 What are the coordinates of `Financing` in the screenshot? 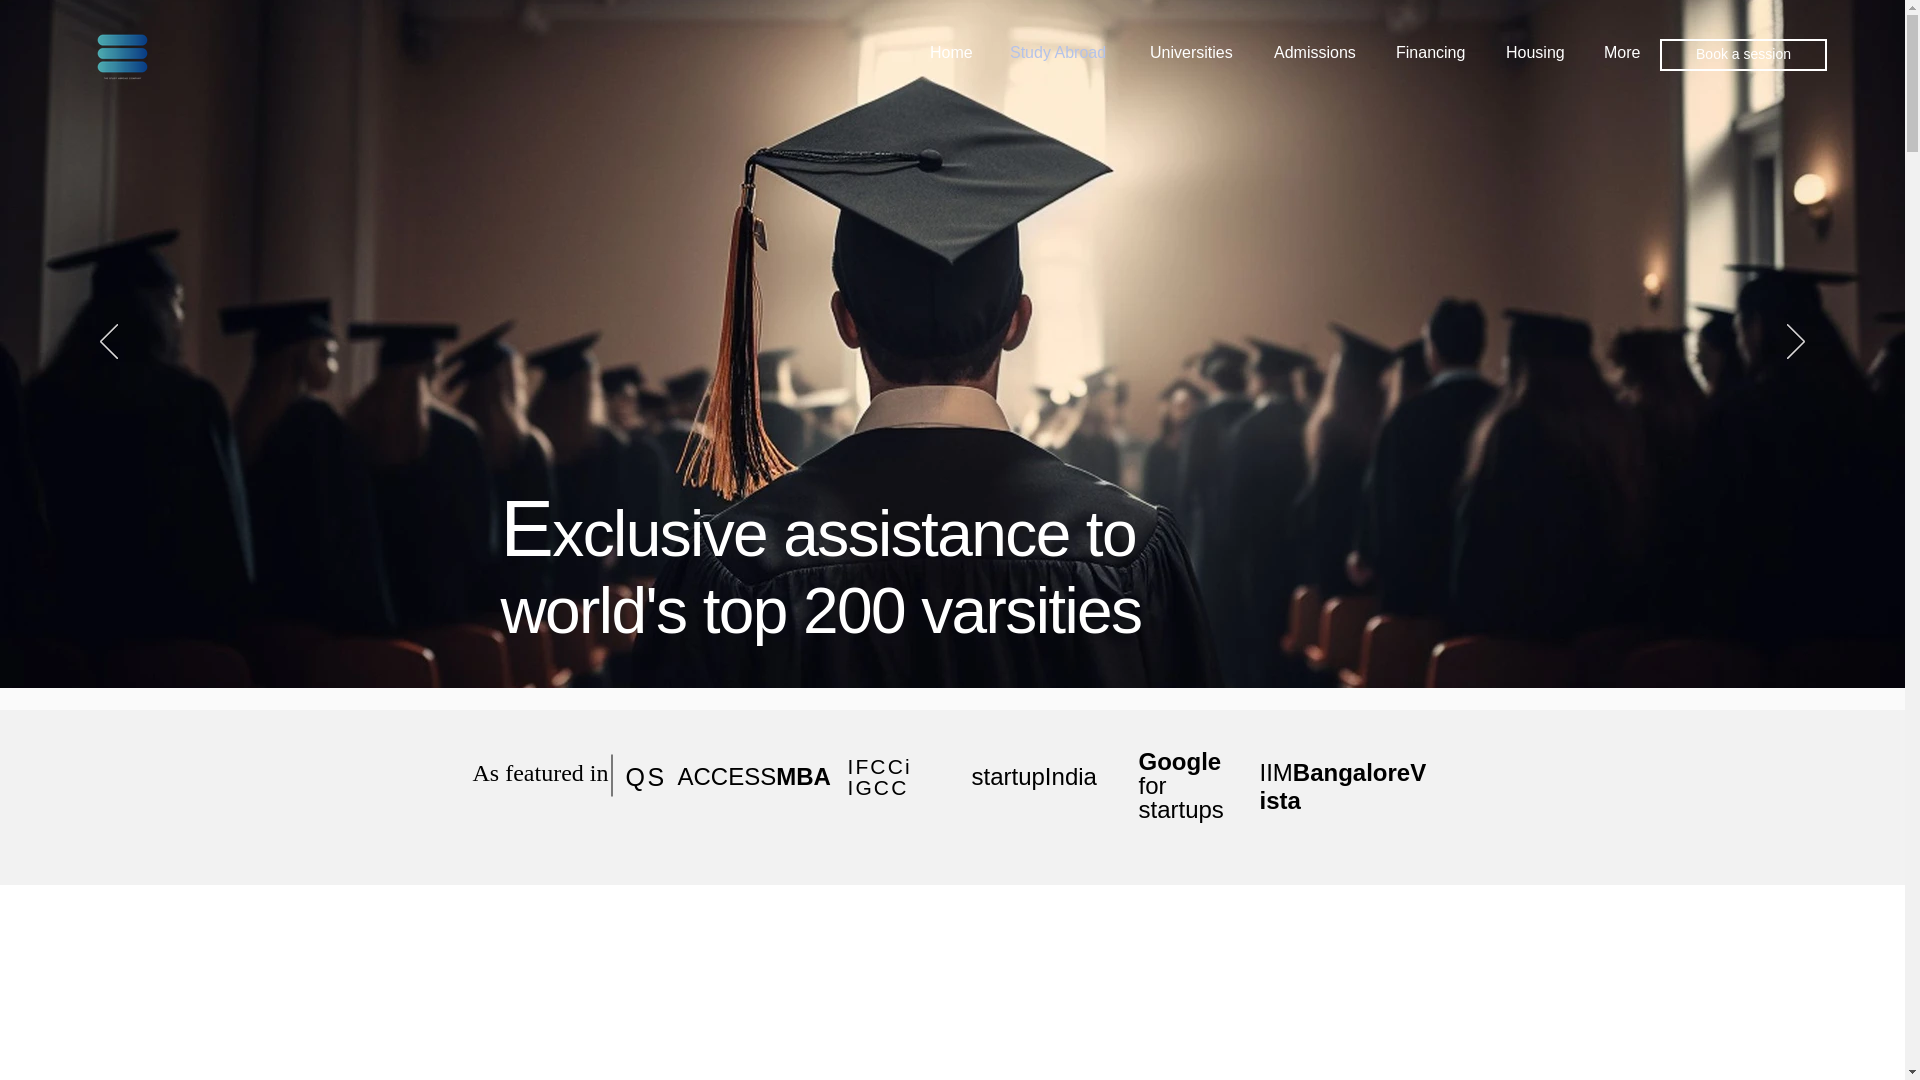 It's located at (1436, 52).